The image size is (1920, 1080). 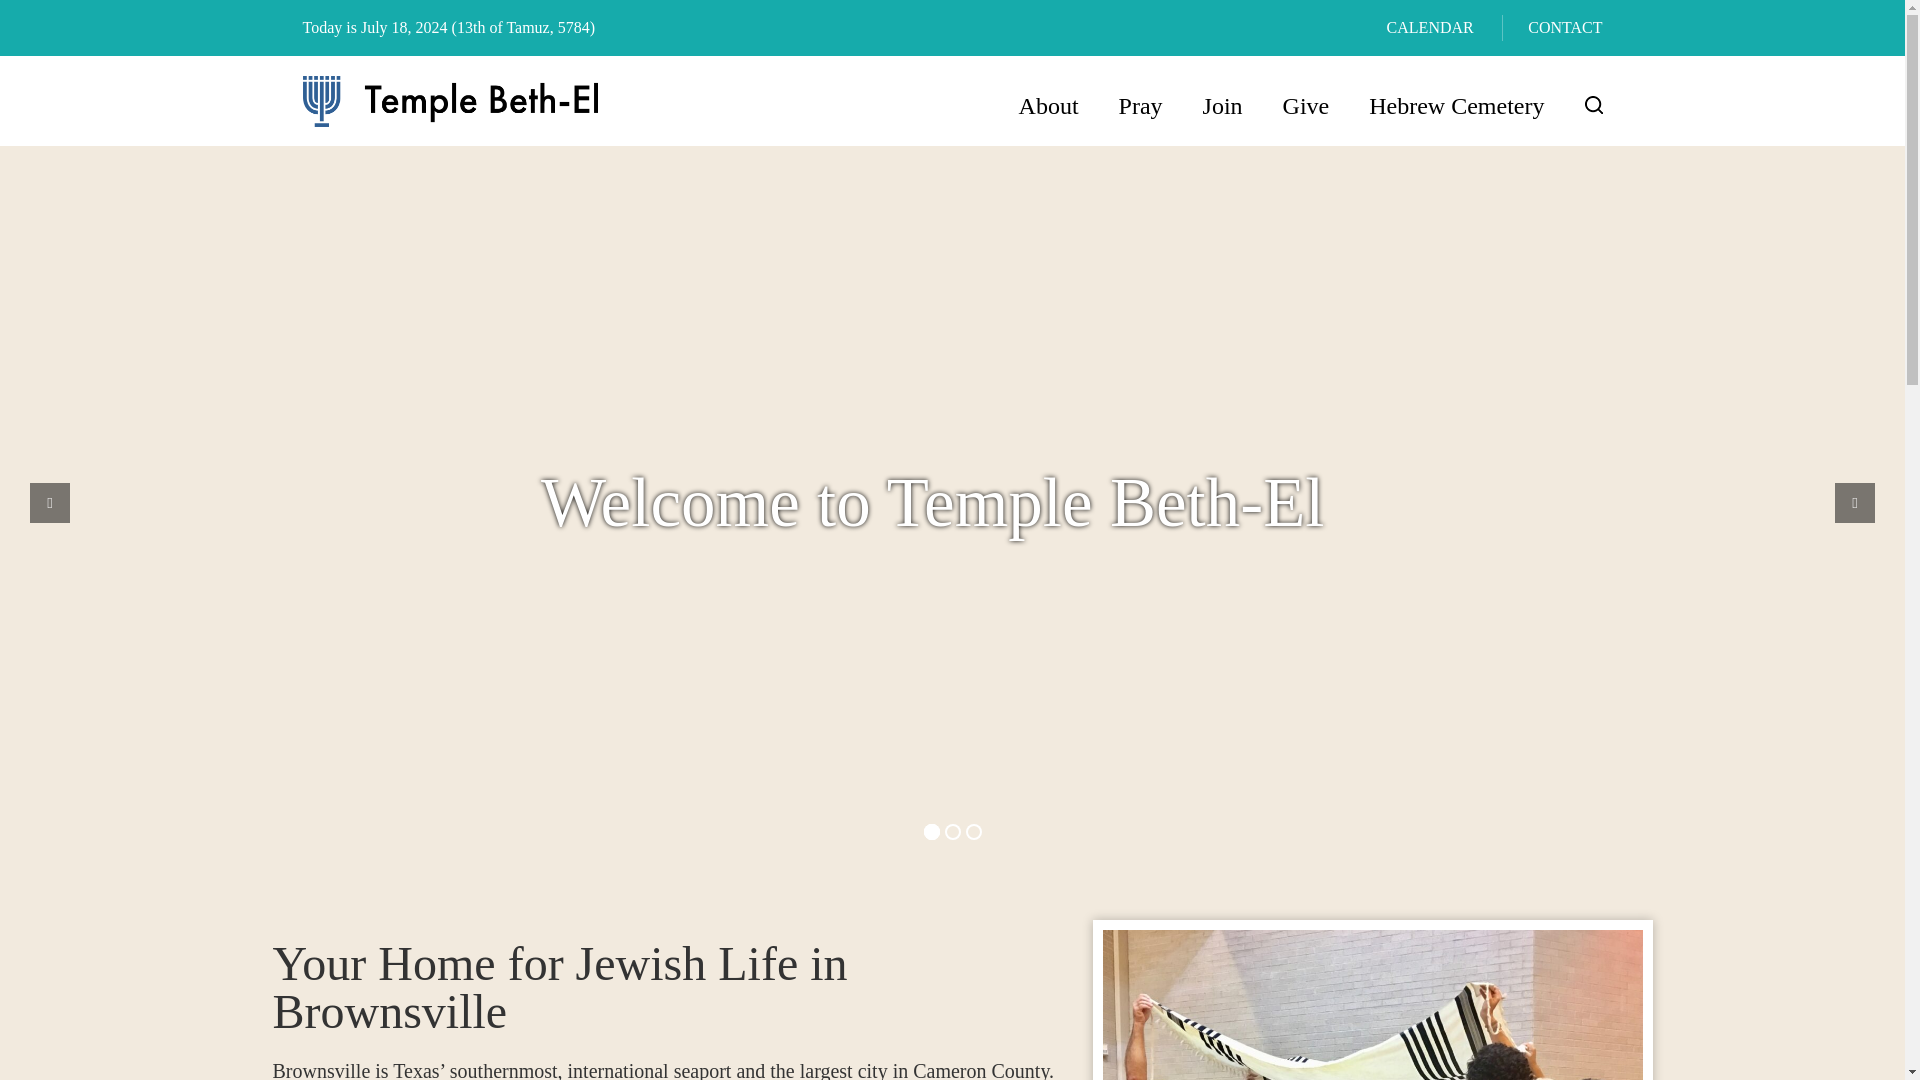 What do you see at coordinates (1048, 106) in the screenshot?
I see `About` at bounding box center [1048, 106].